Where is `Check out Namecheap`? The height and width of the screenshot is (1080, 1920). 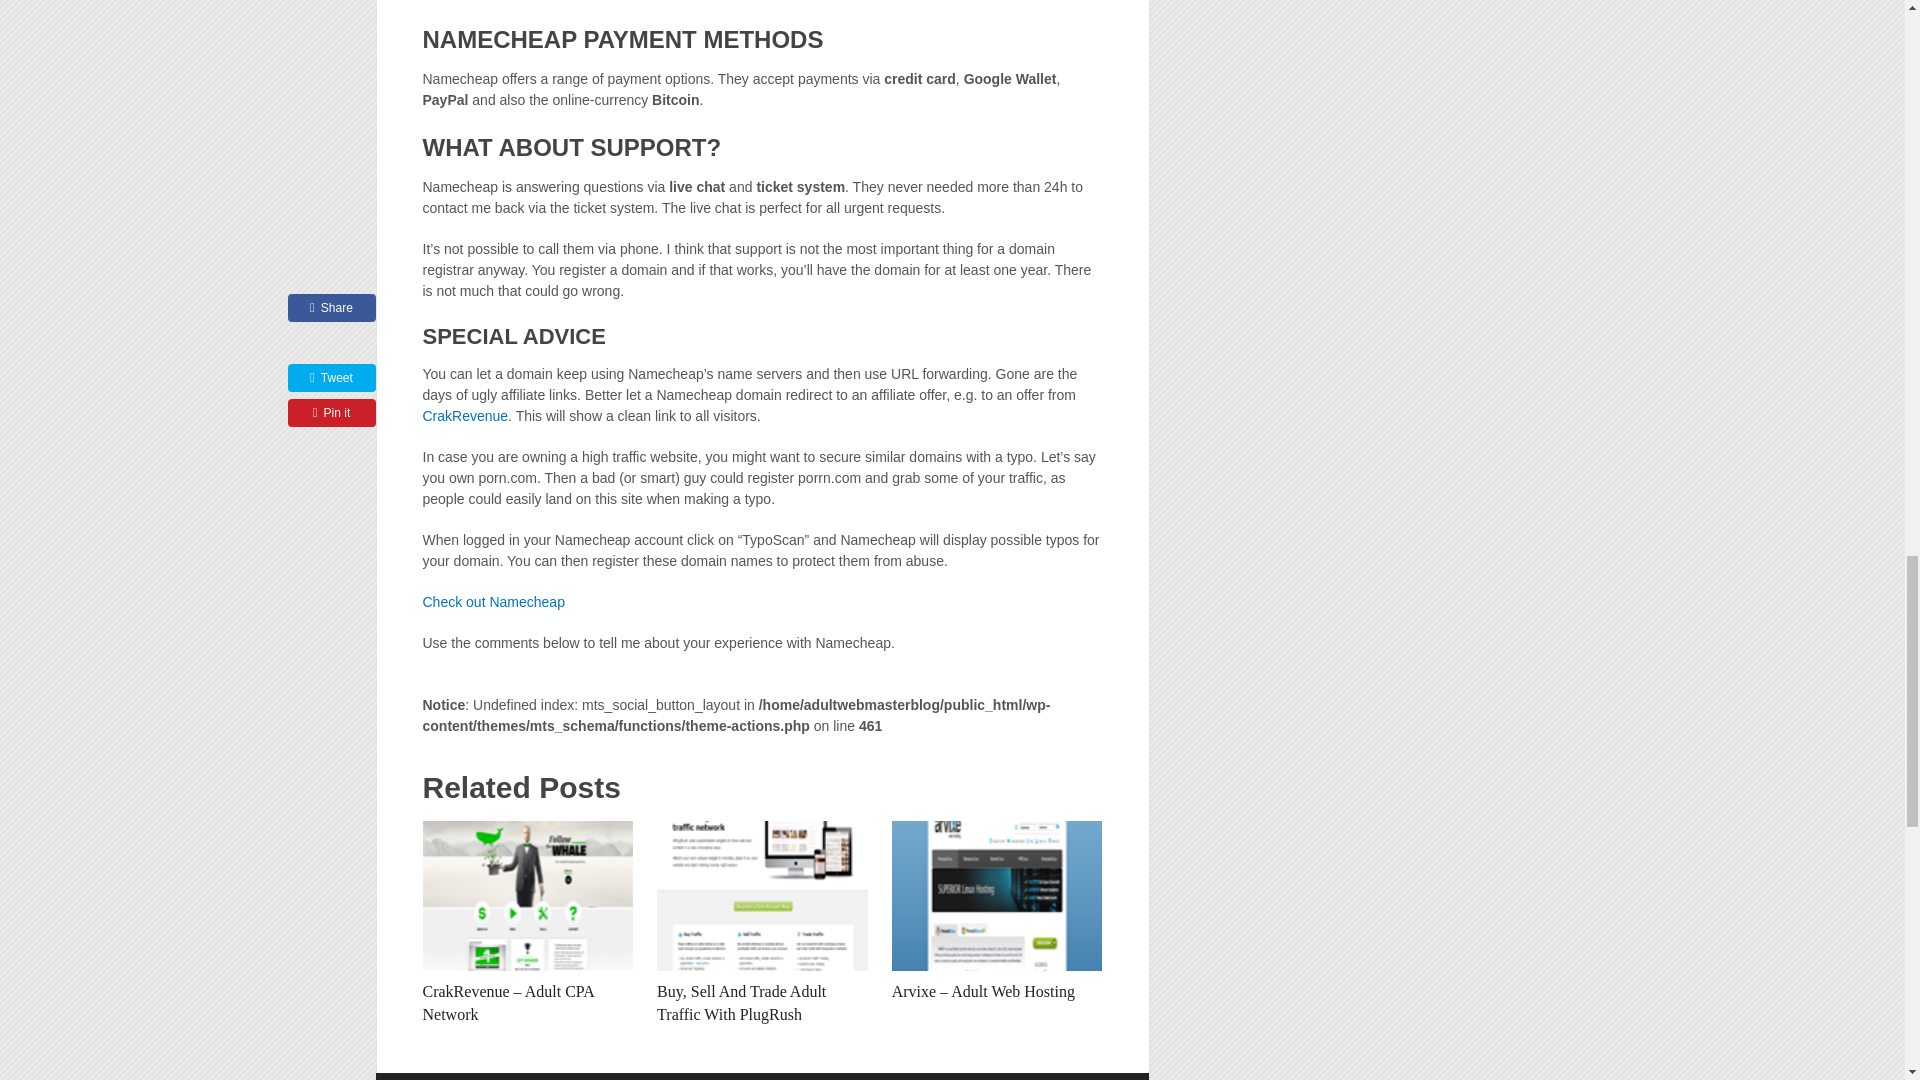
Check out Namecheap is located at coordinates (493, 602).